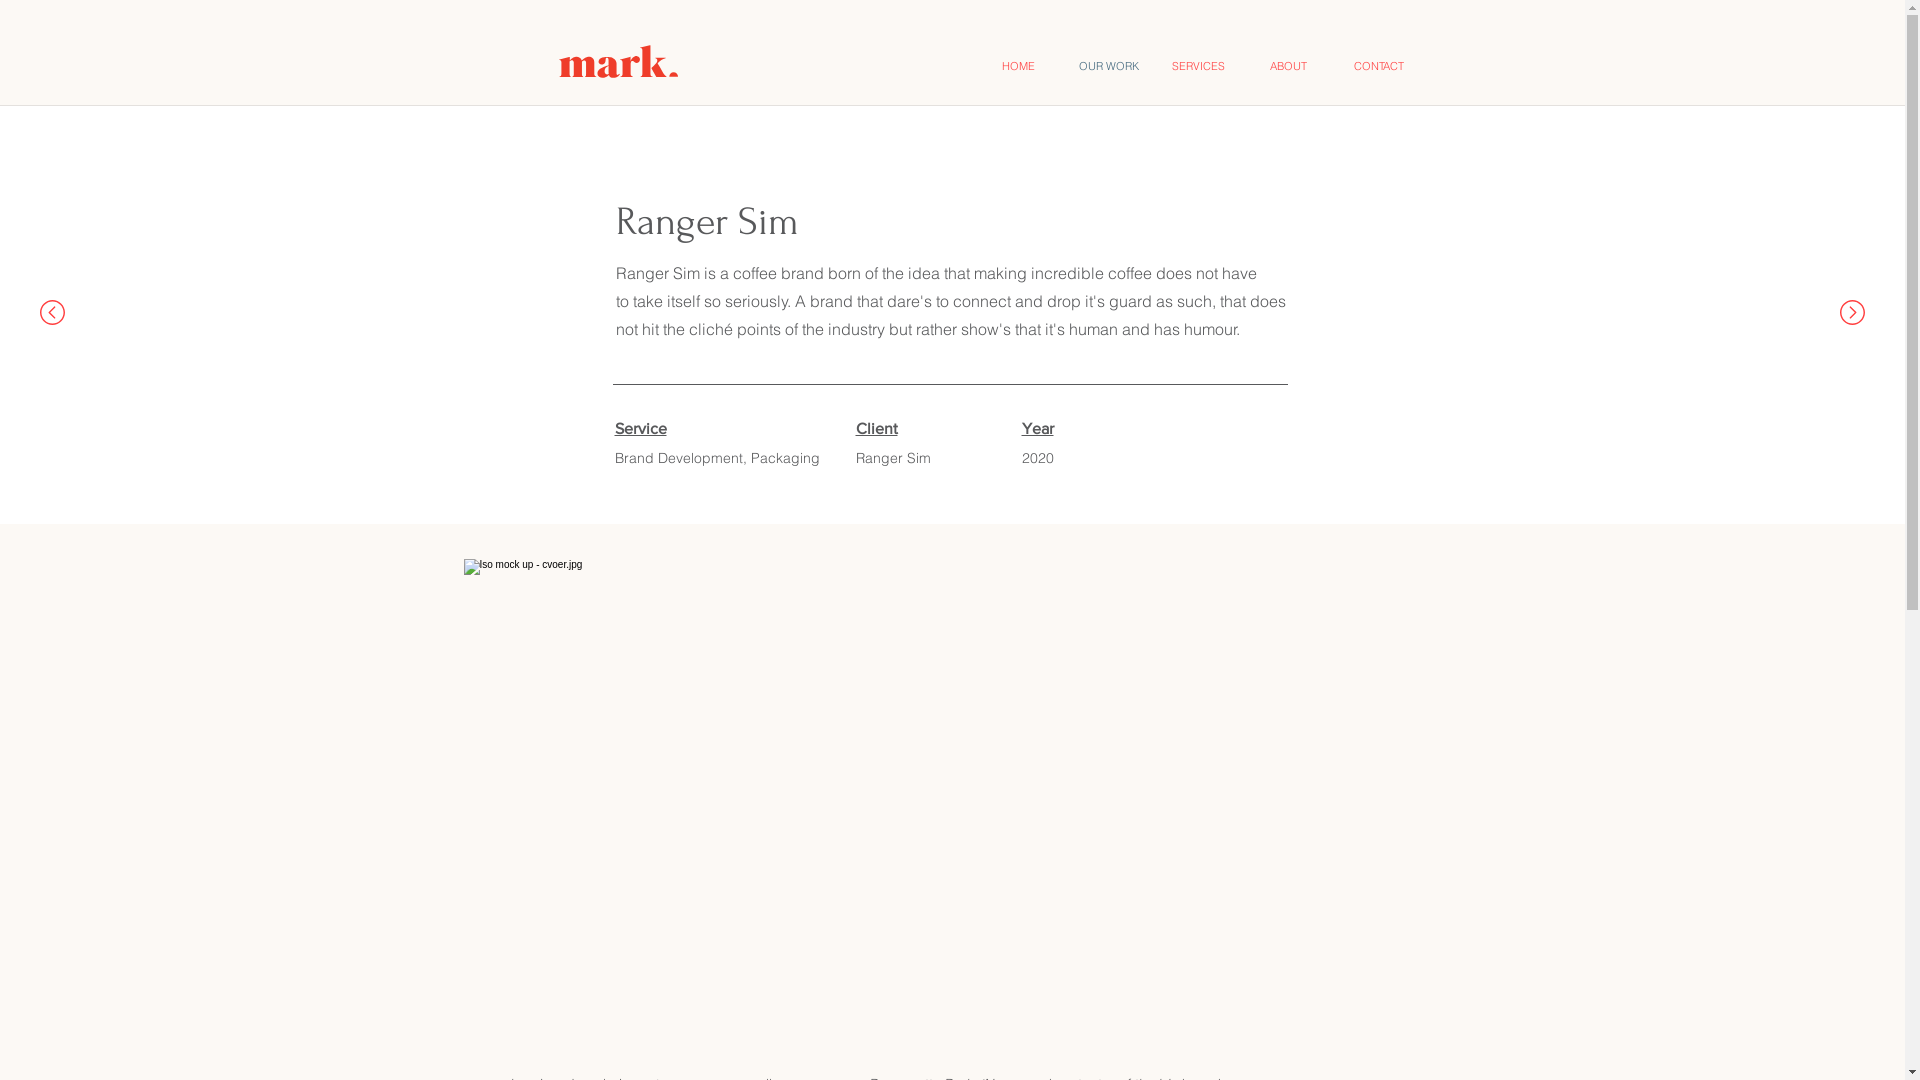  Describe the element at coordinates (1379, 66) in the screenshot. I see `CONTACT` at that location.